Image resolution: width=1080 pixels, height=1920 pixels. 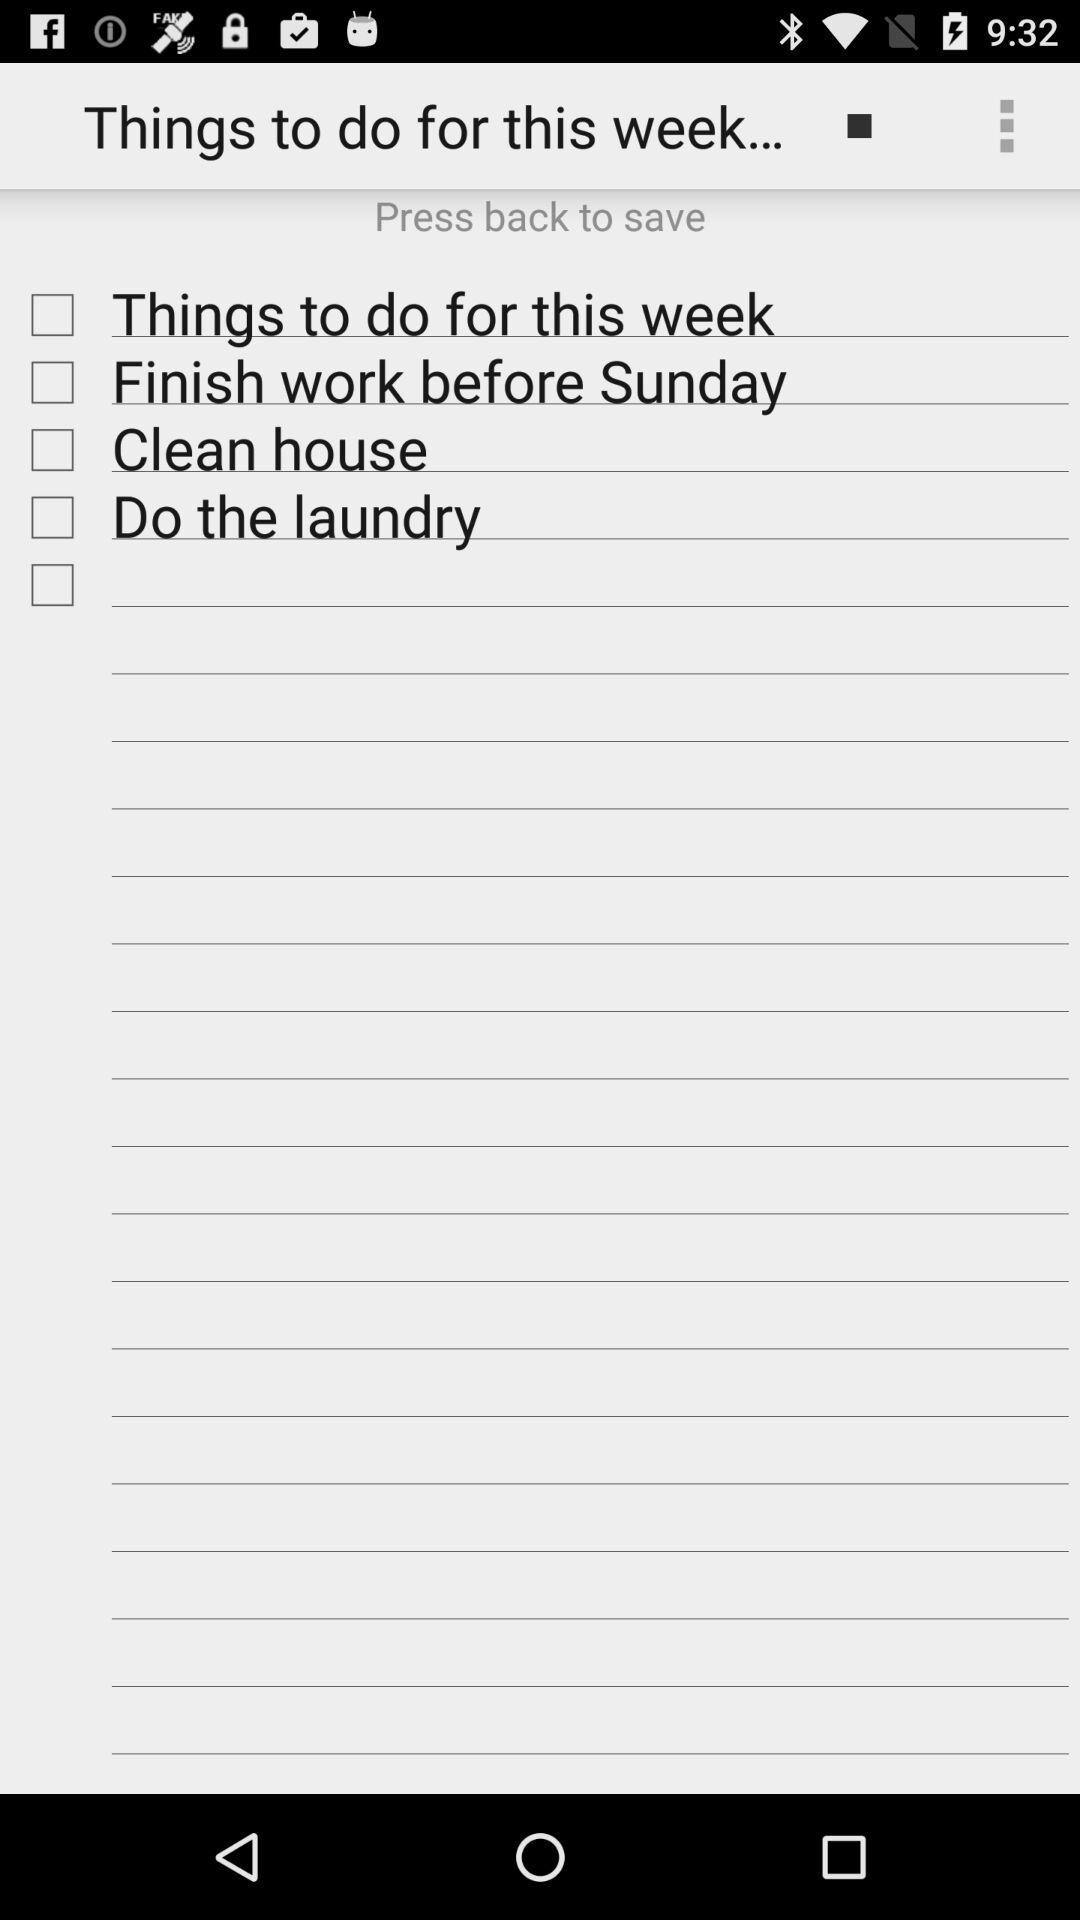 What do you see at coordinates (48, 584) in the screenshot?
I see `enter new task` at bounding box center [48, 584].